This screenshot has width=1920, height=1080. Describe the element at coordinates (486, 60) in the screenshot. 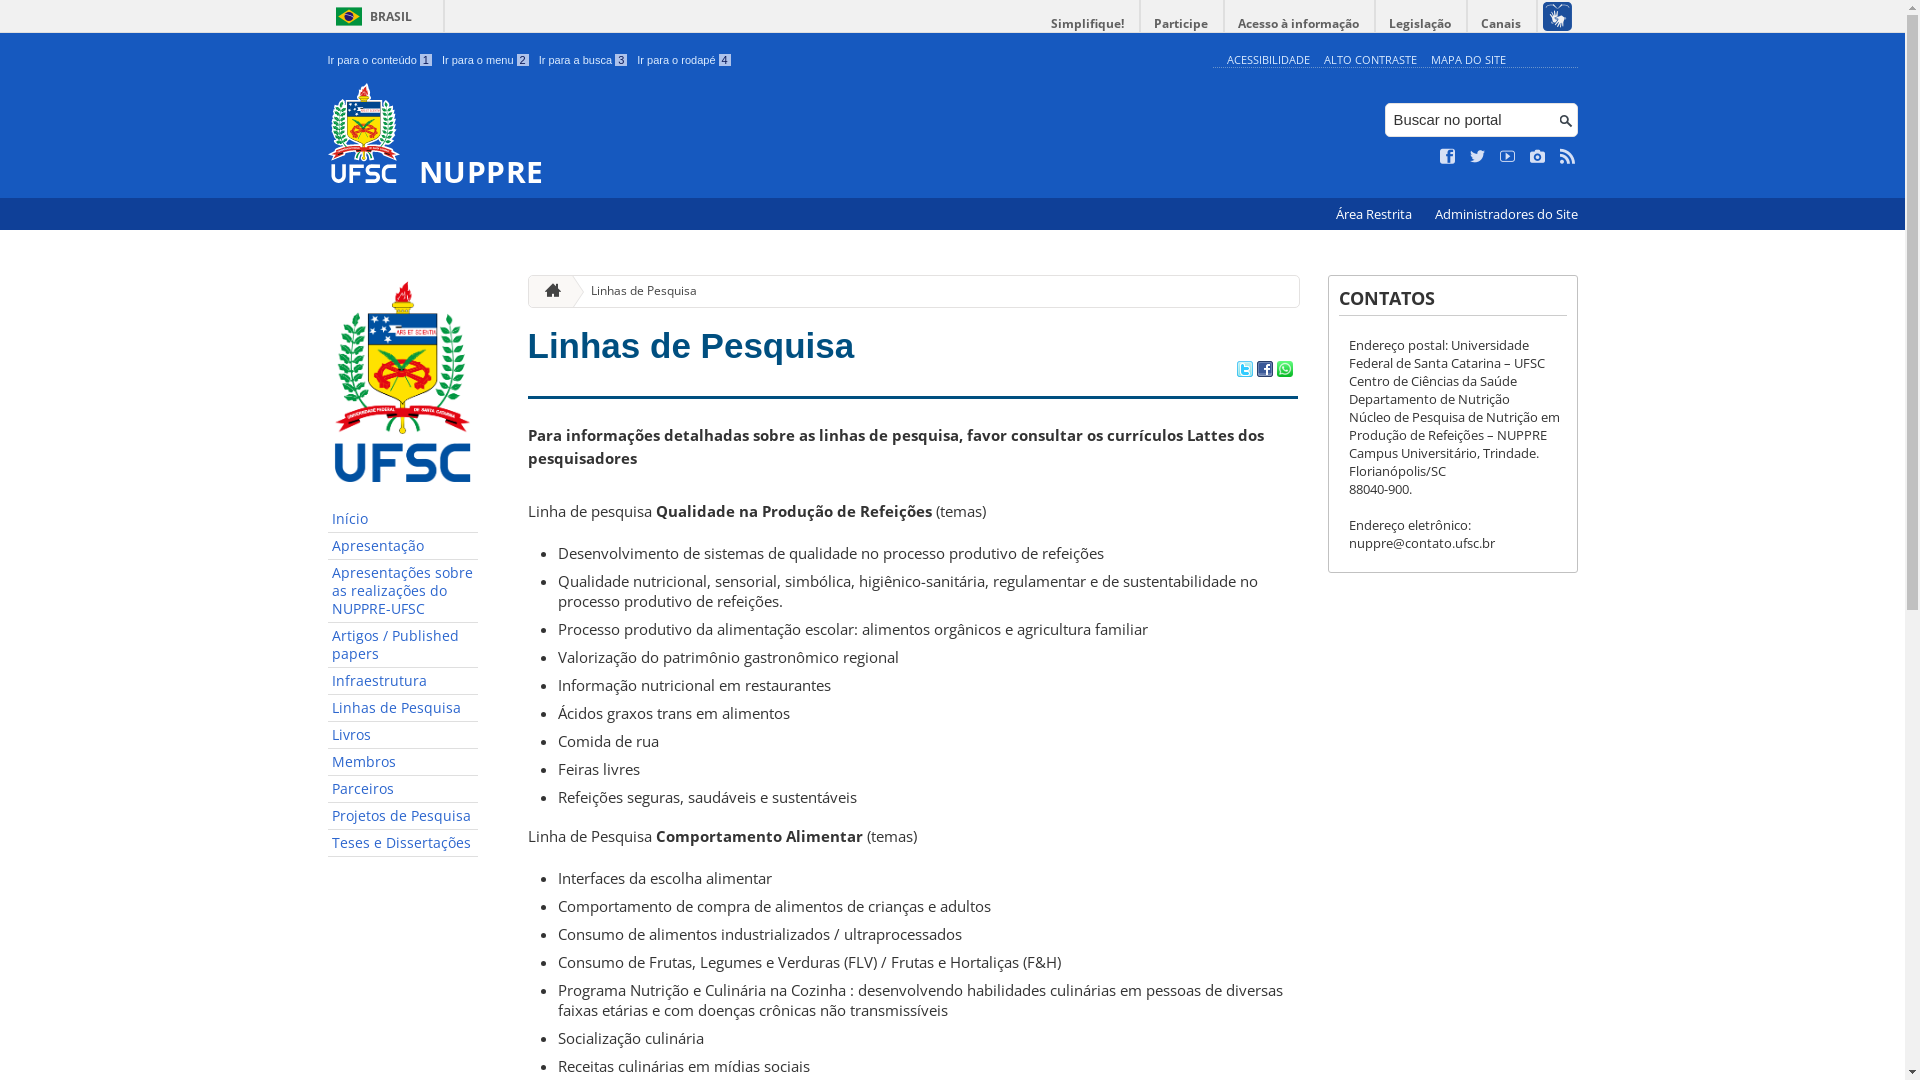

I see `Ir para o menu 2` at that location.